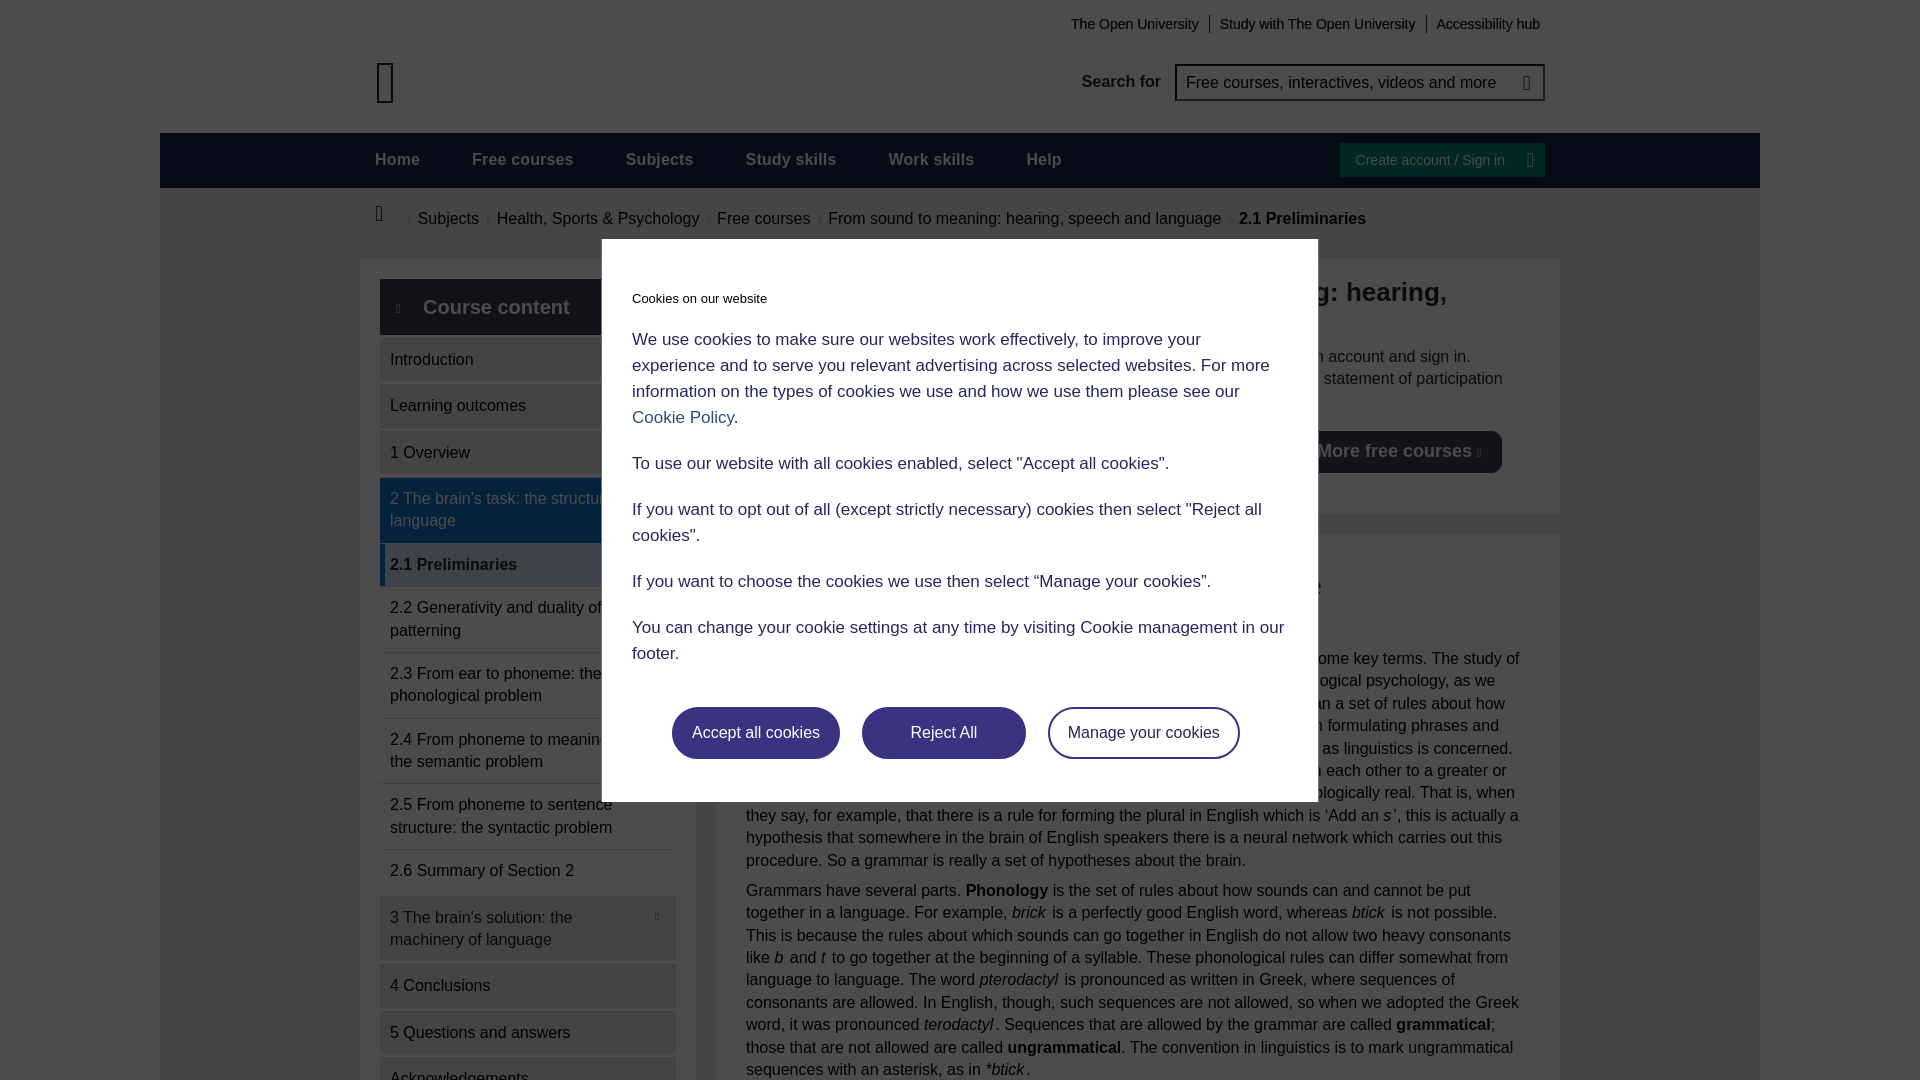  What do you see at coordinates (930, 160) in the screenshot?
I see `Work skills` at bounding box center [930, 160].